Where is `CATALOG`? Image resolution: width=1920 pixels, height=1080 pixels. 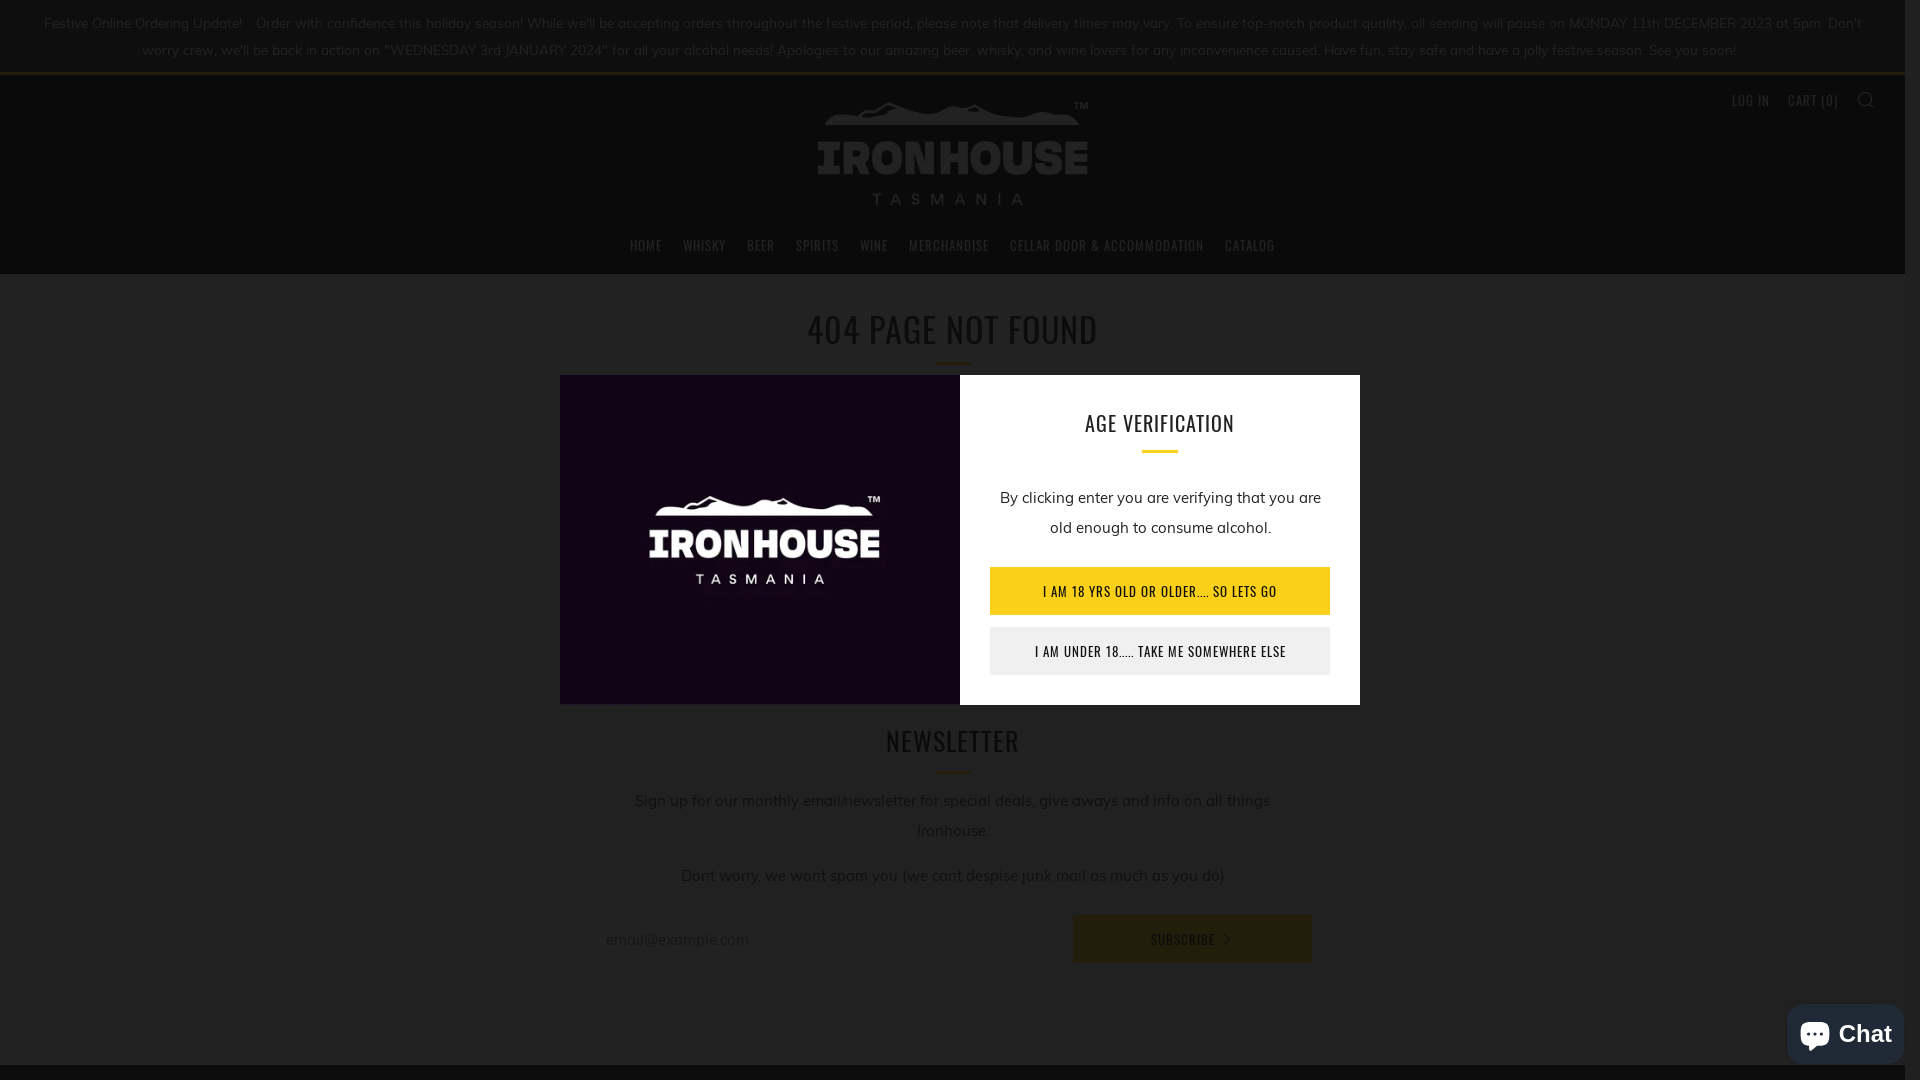
CATALOG is located at coordinates (1250, 245).